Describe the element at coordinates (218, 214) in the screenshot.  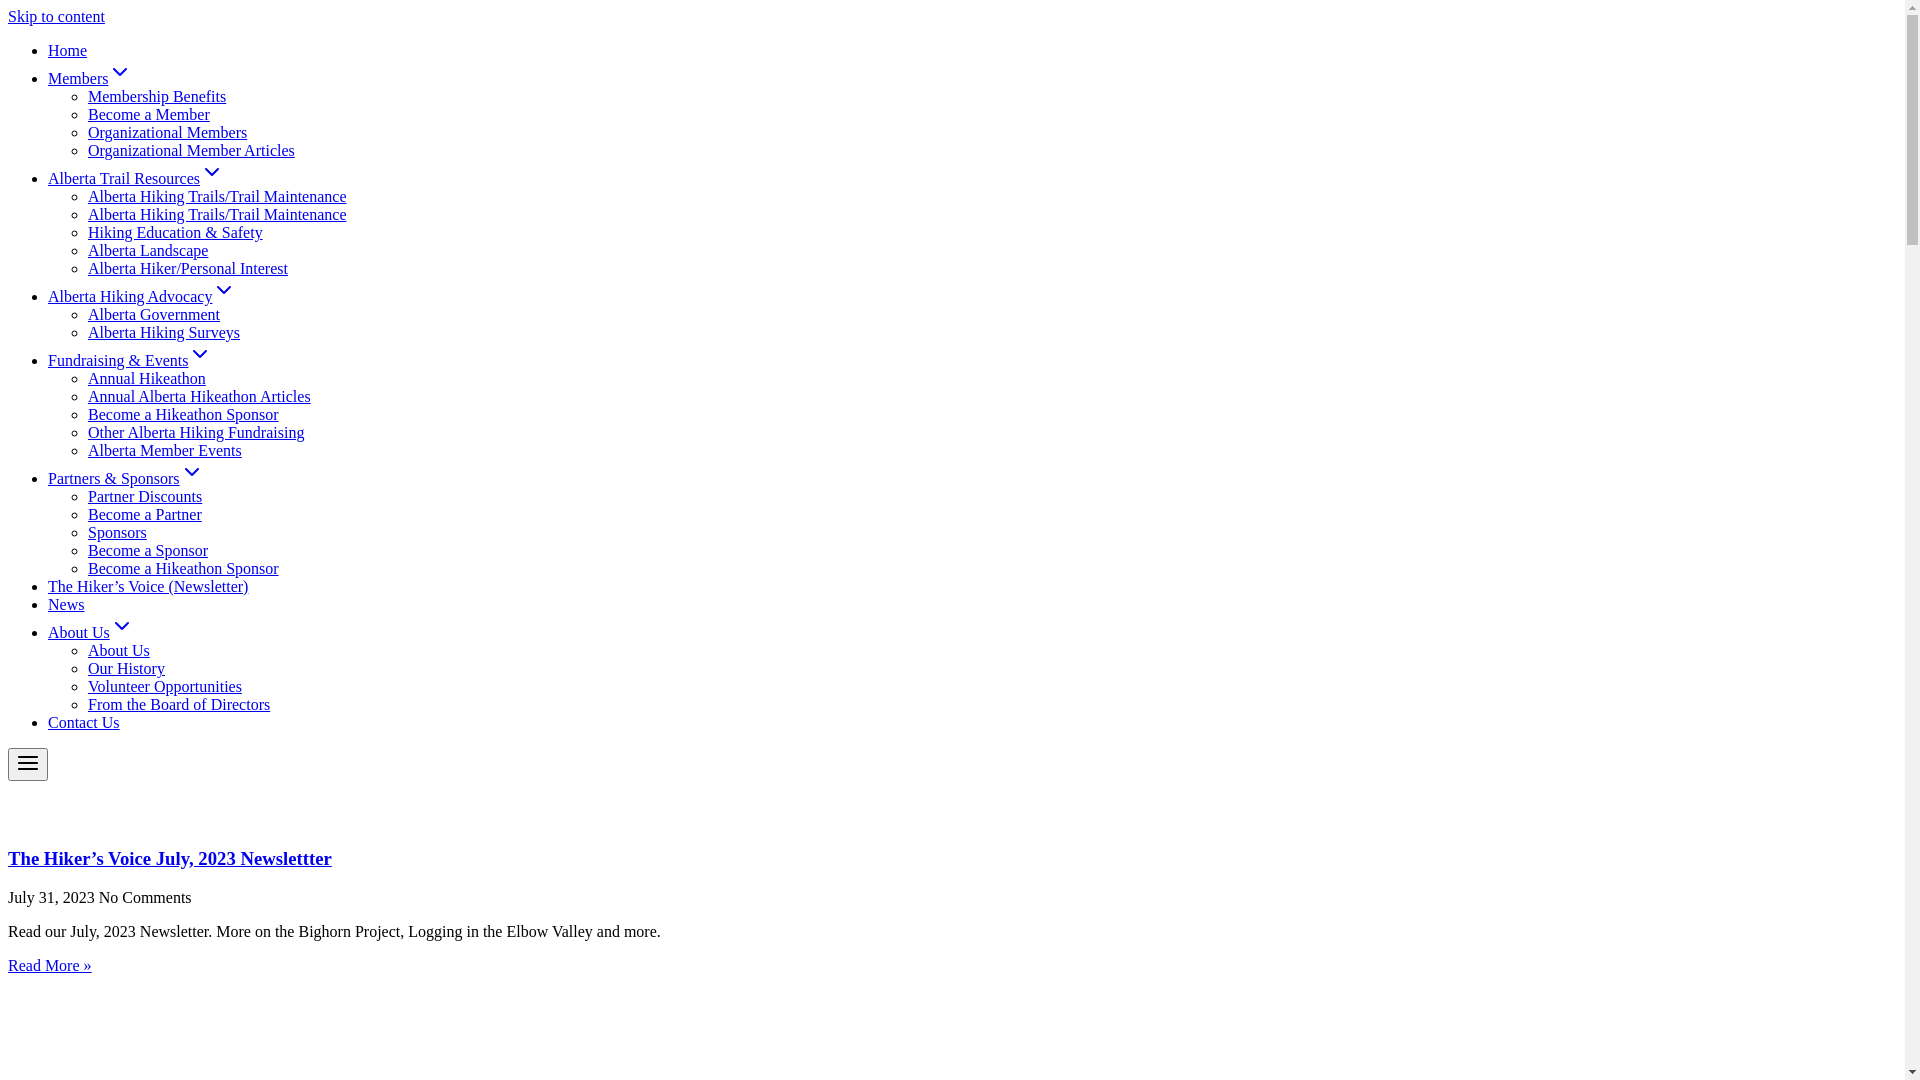
I see `Alberta Hiking Trails/Trail Maintenance` at that location.